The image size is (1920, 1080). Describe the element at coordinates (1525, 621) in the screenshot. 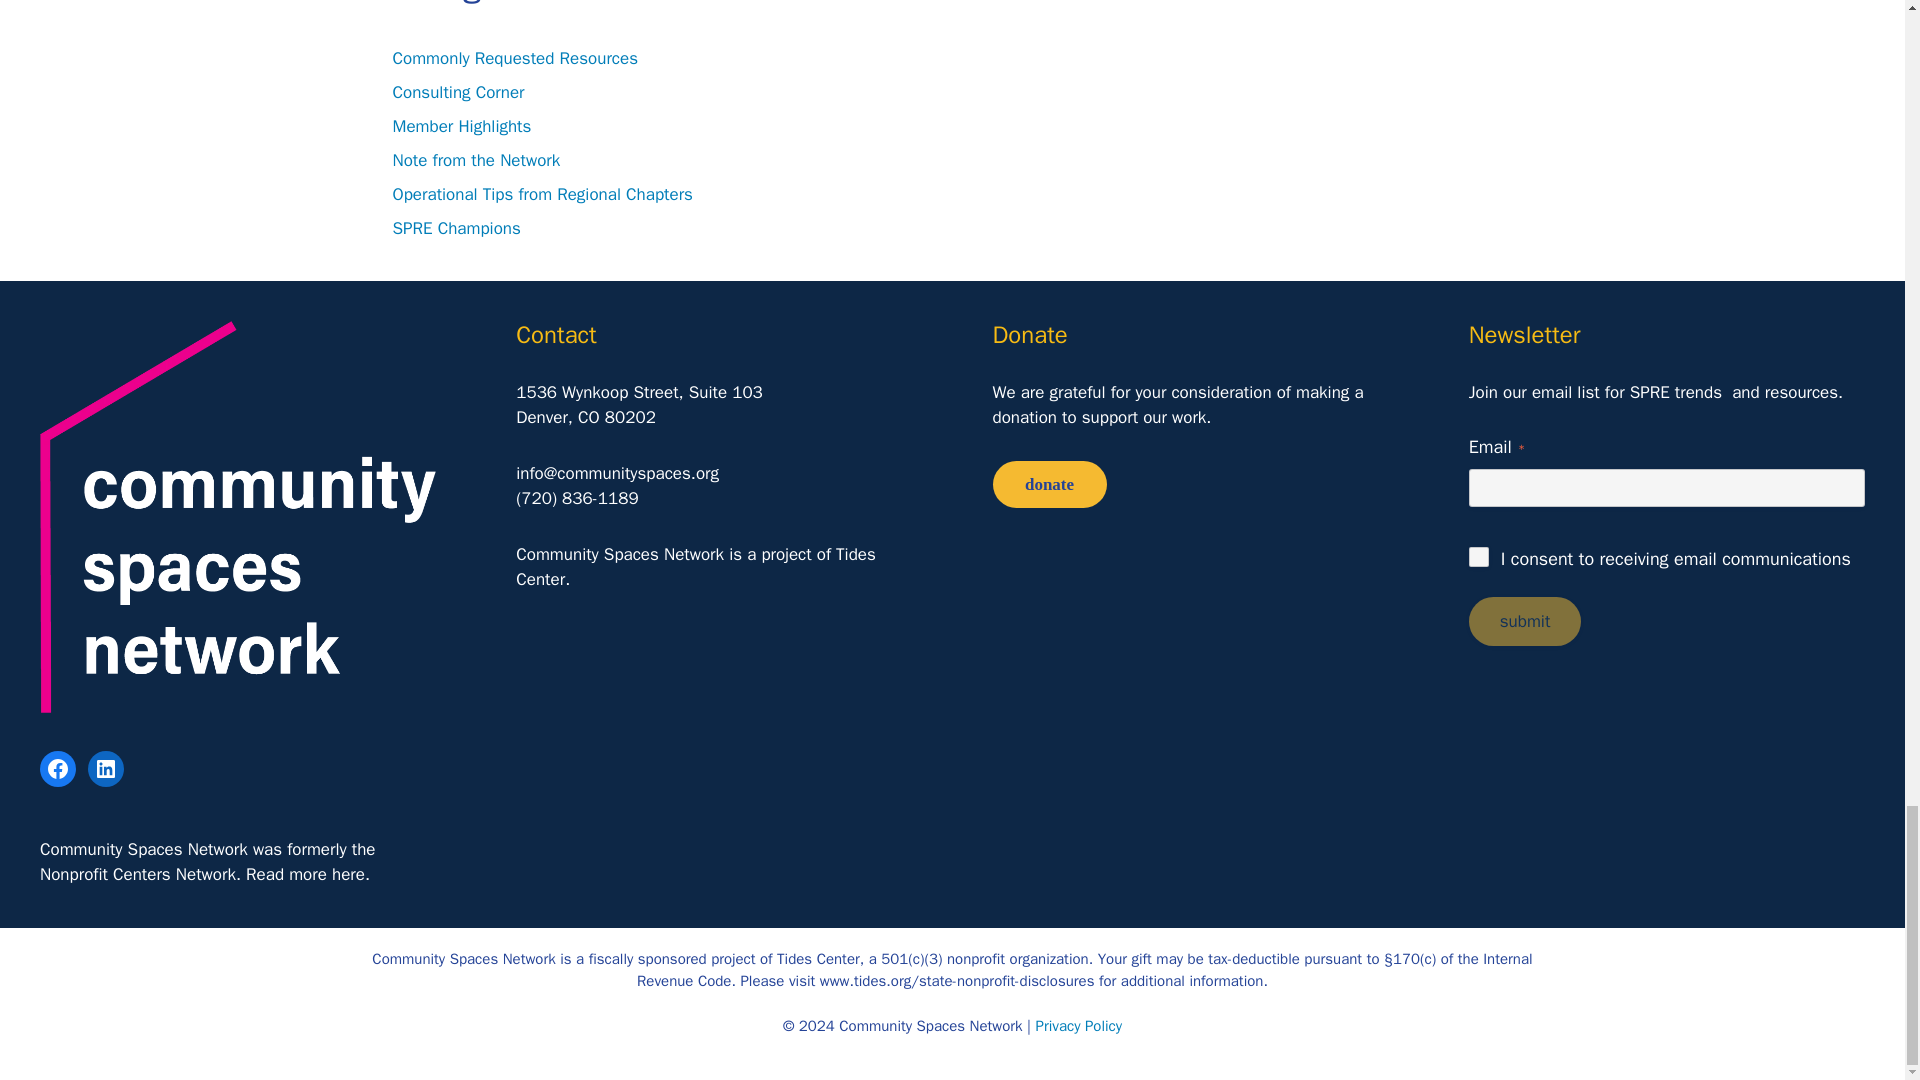

I see `submit` at that location.